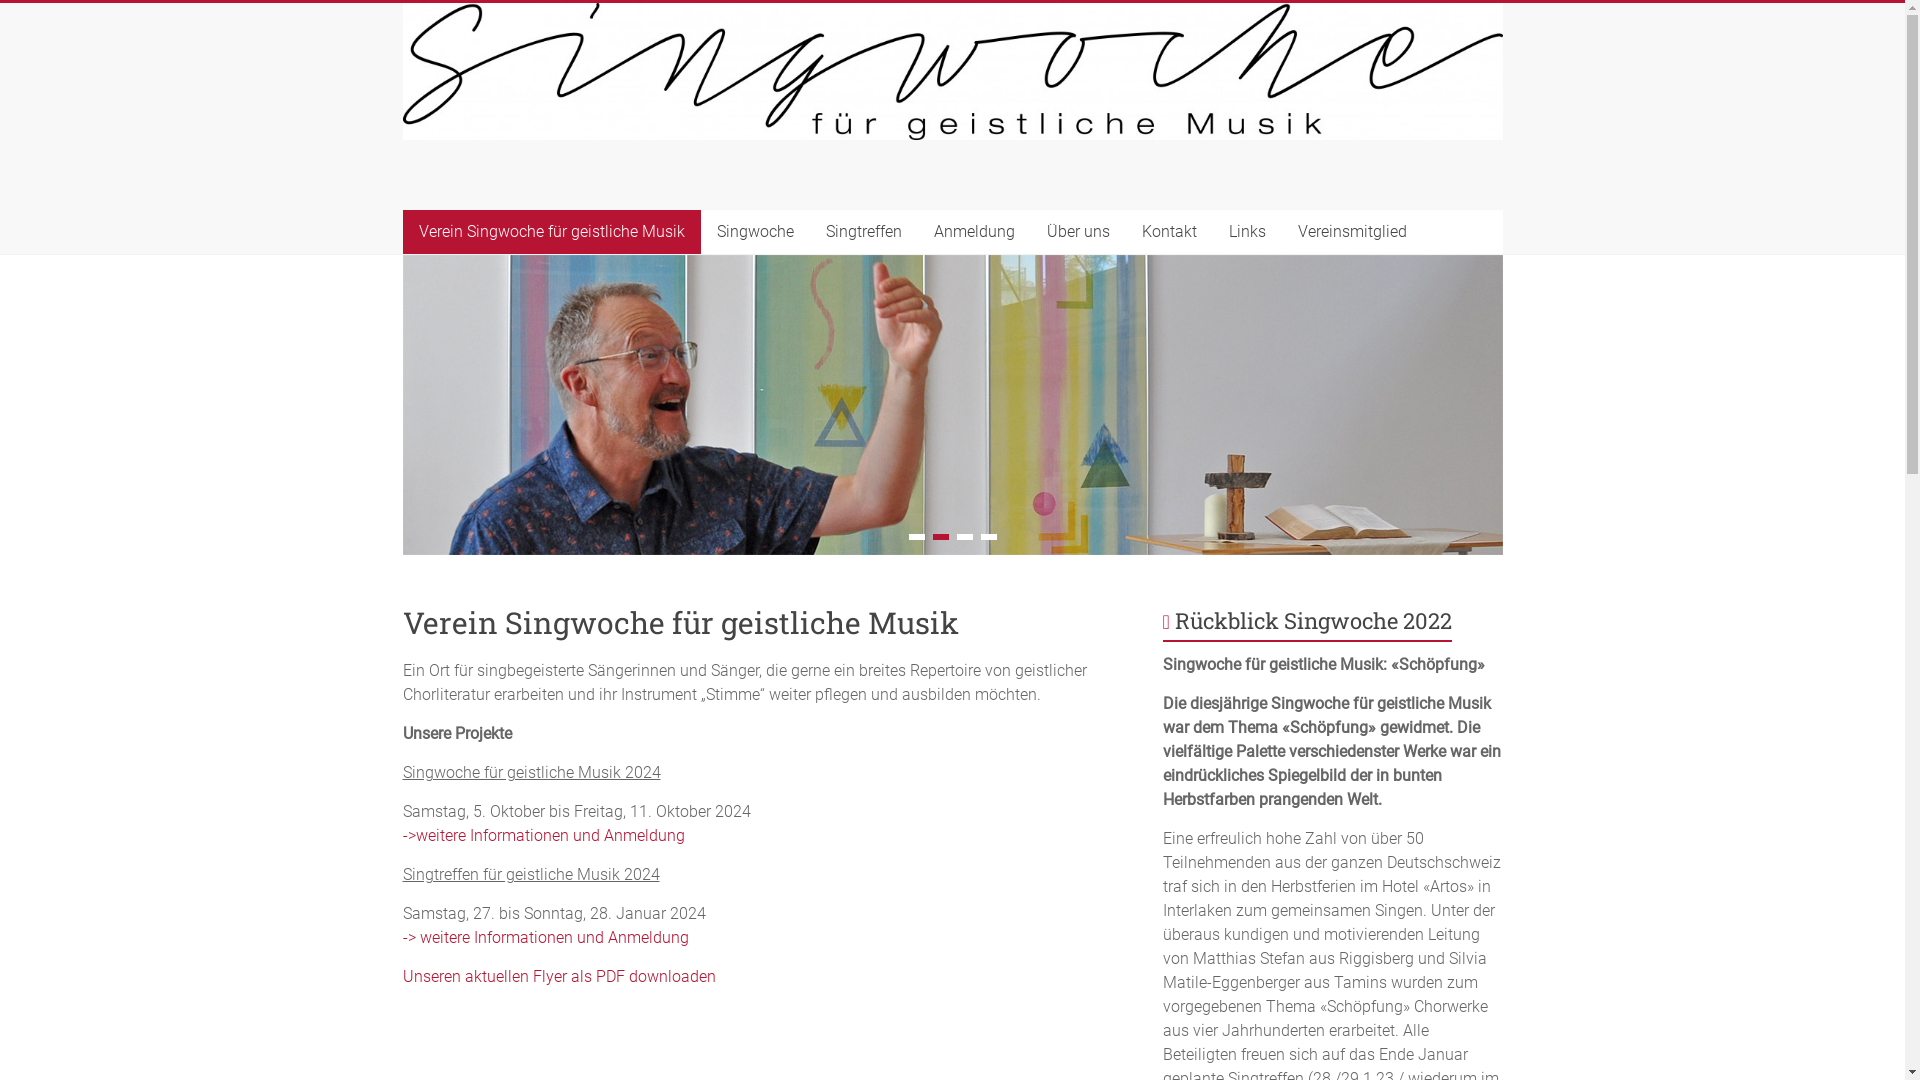  I want to click on ->weitere Informationen und Anmeldung, so click(543, 836).